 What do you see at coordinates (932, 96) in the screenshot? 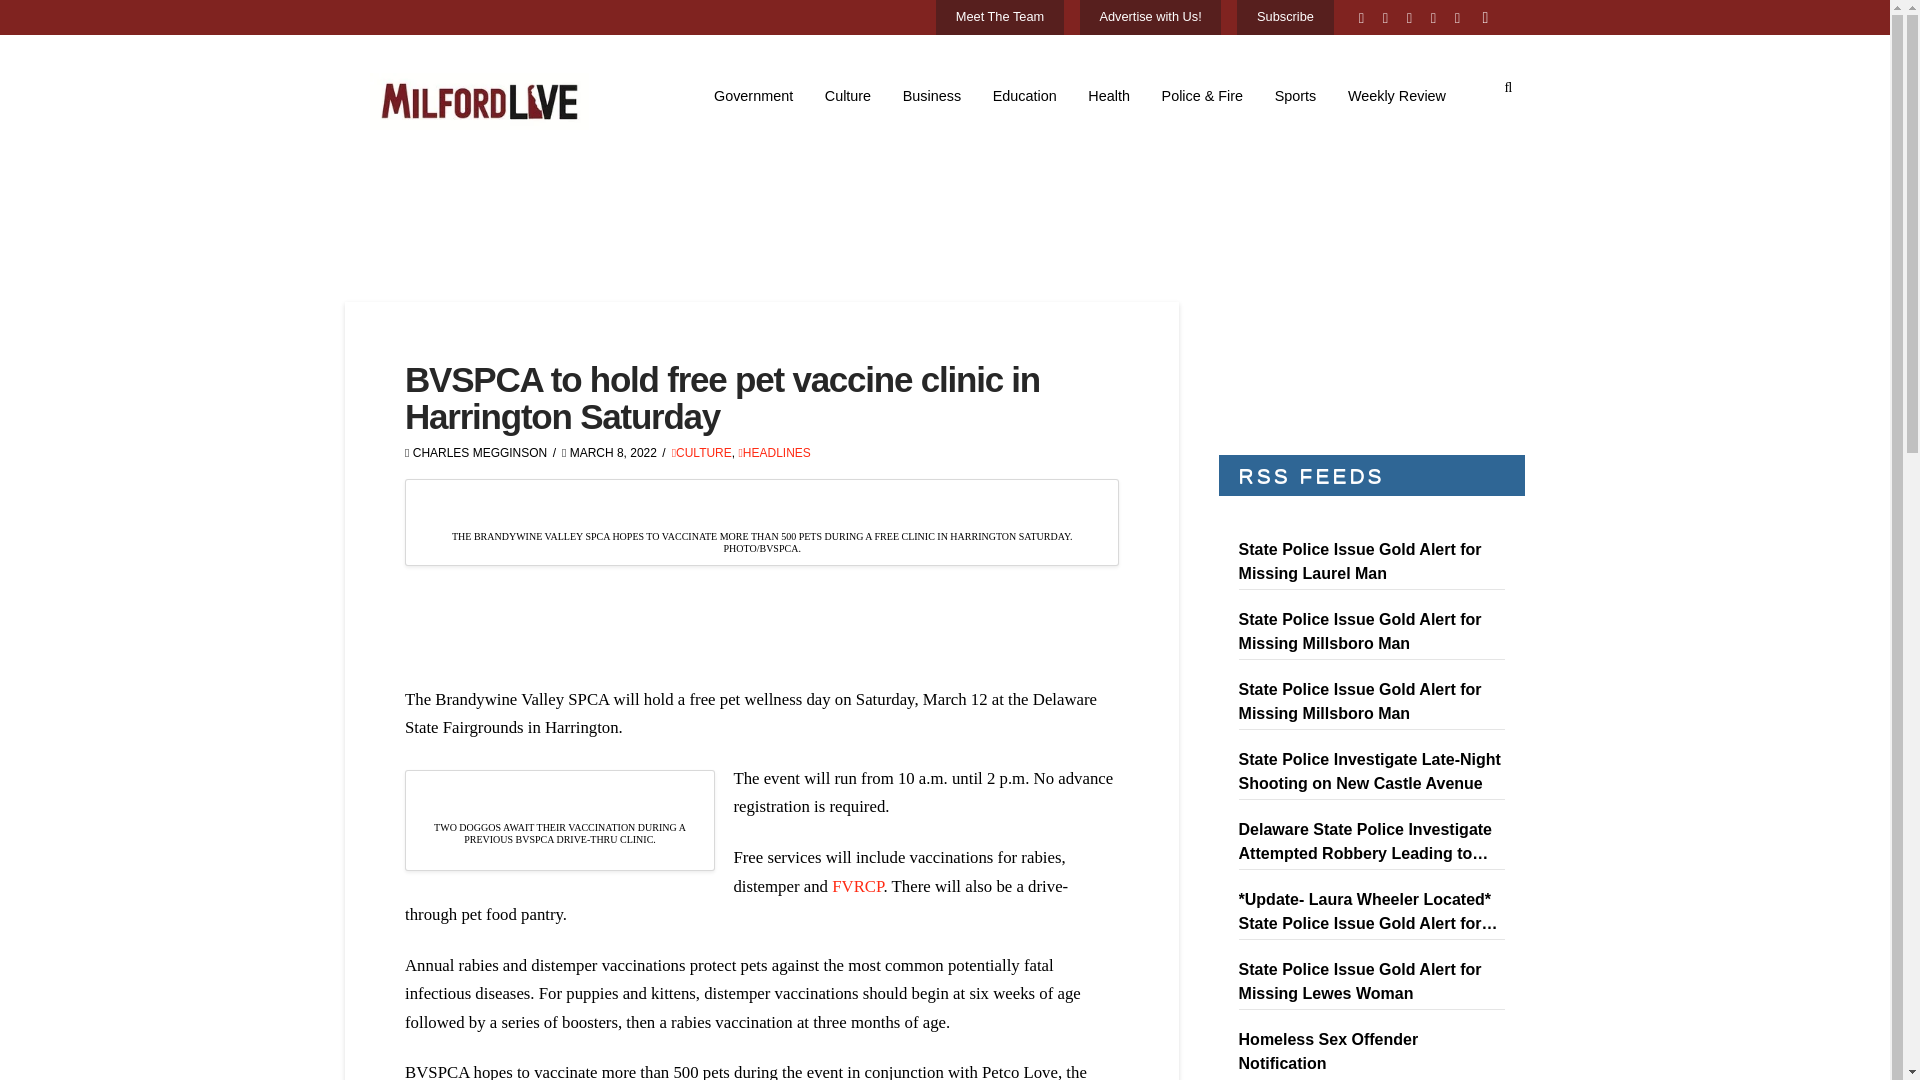
I see `Business` at bounding box center [932, 96].